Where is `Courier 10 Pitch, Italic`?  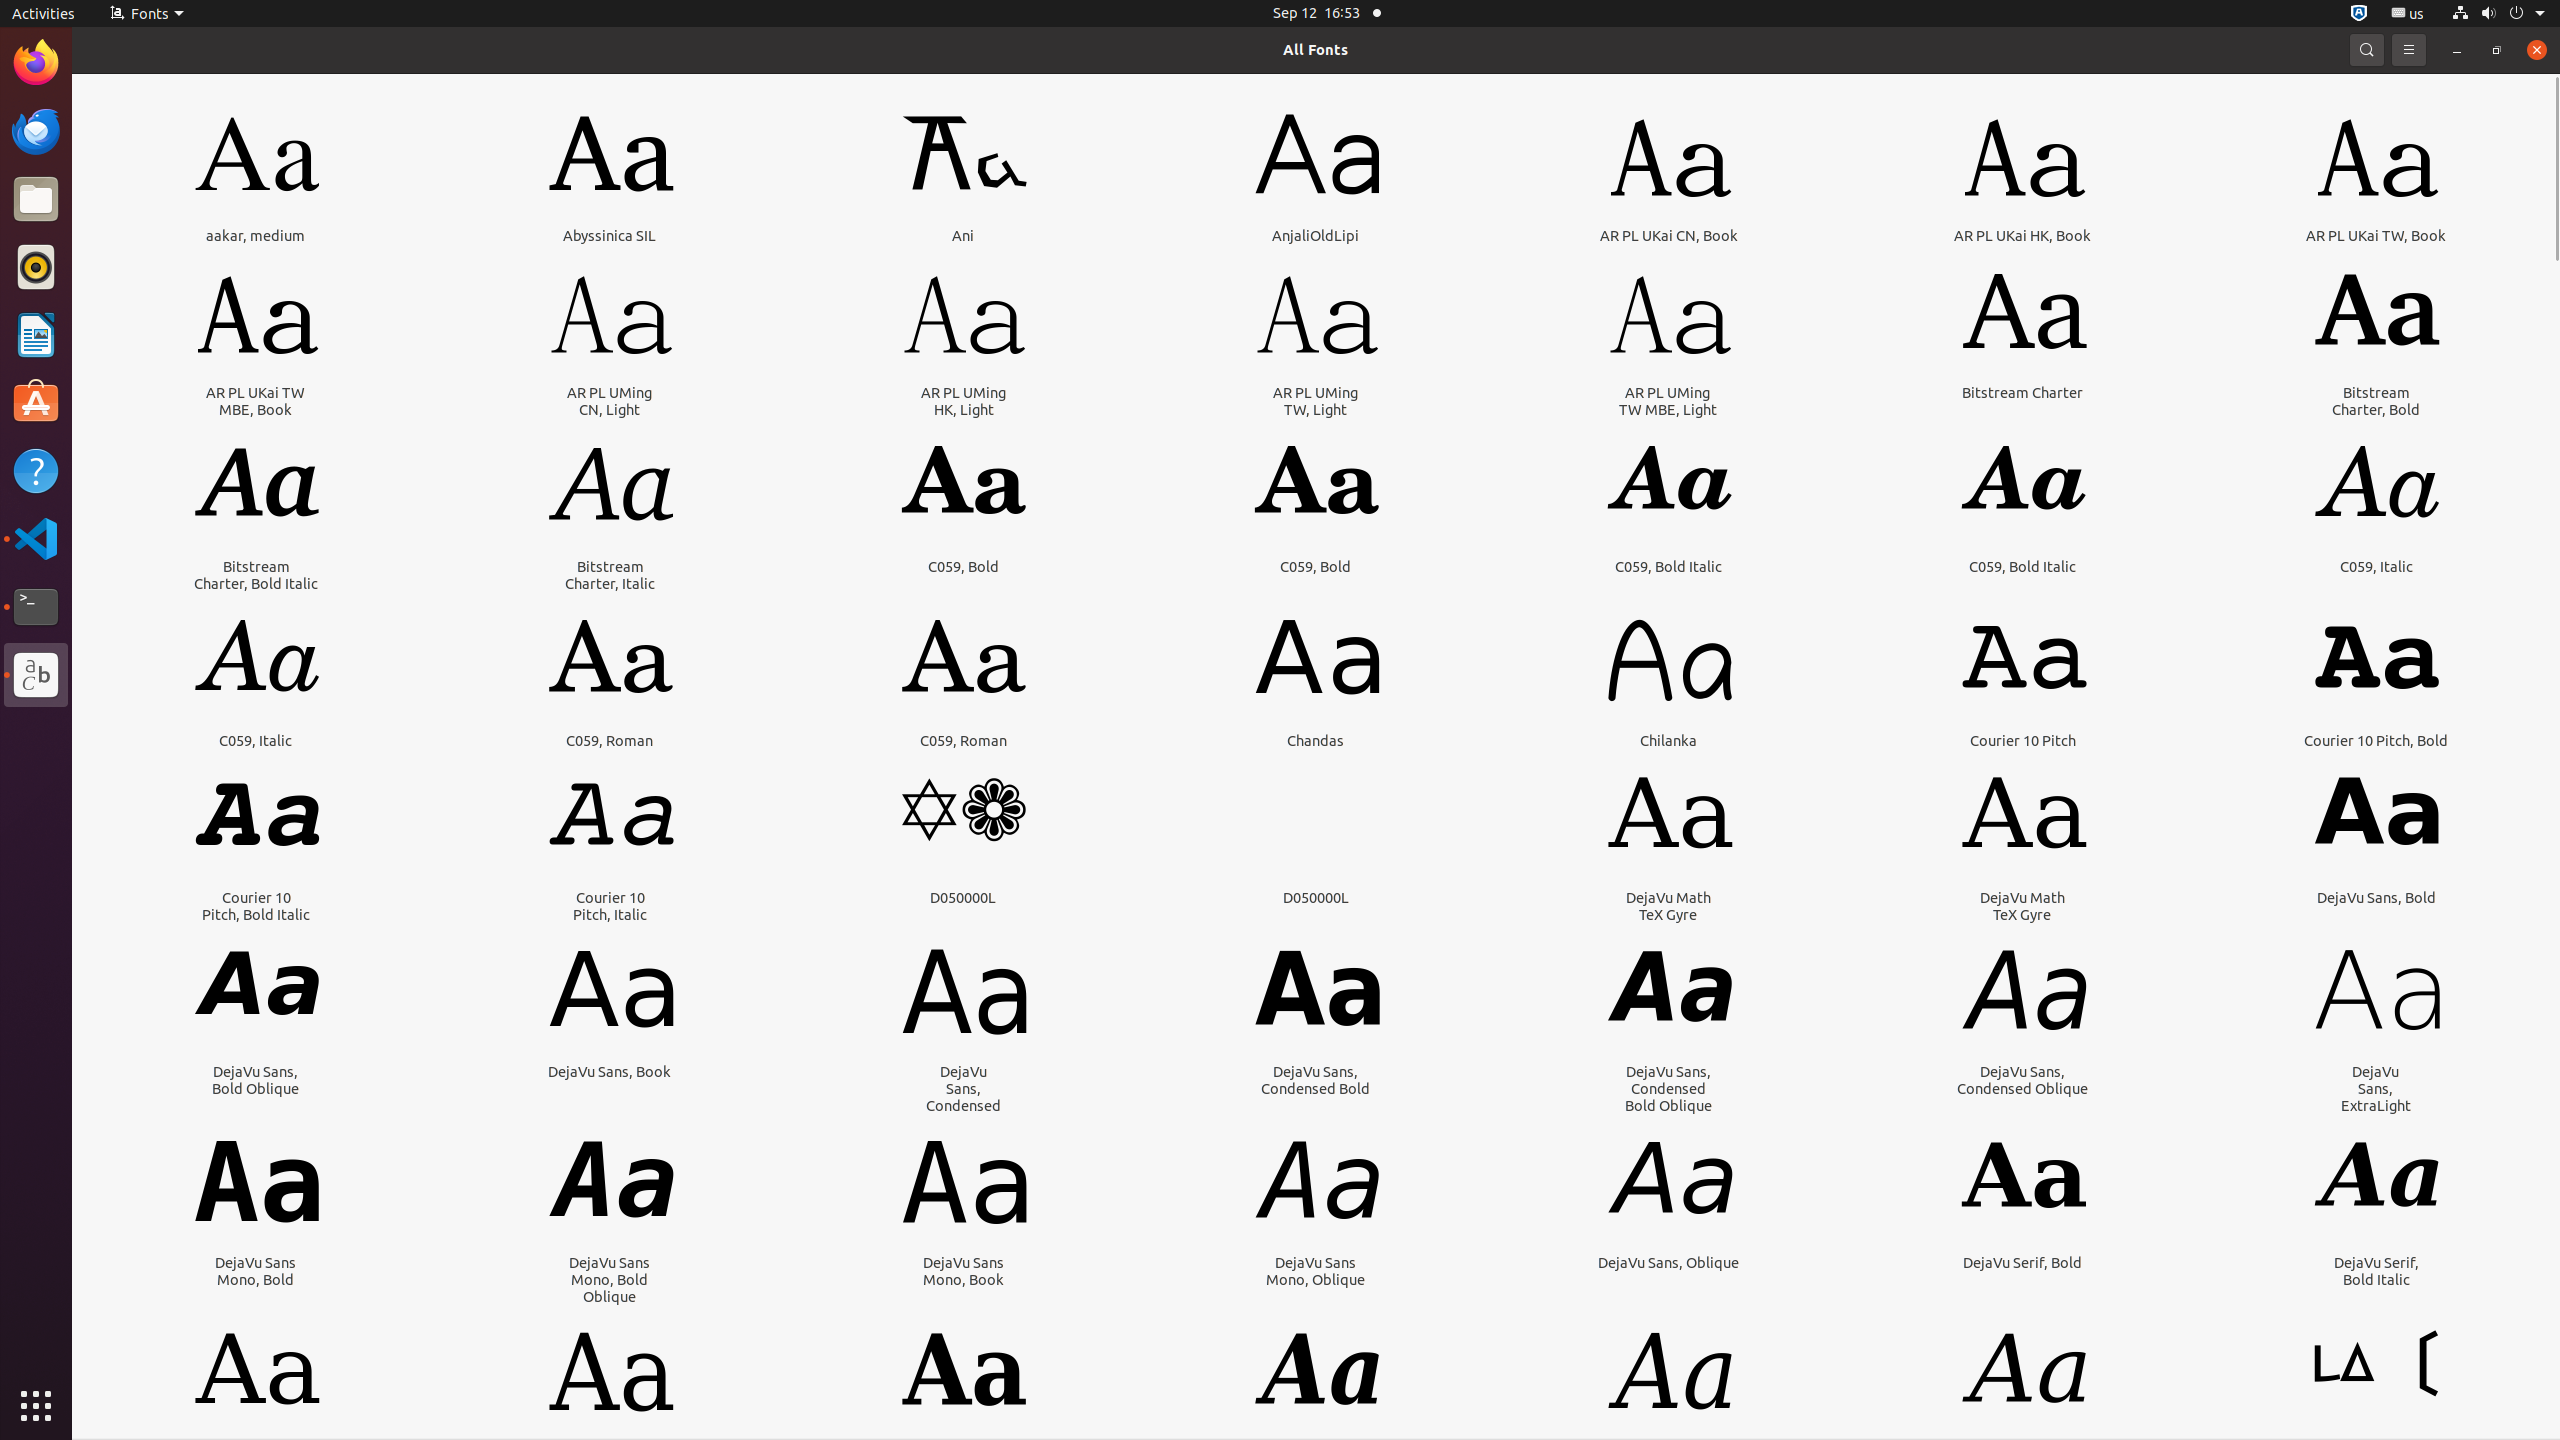 Courier 10 Pitch, Italic is located at coordinates (610, 906).